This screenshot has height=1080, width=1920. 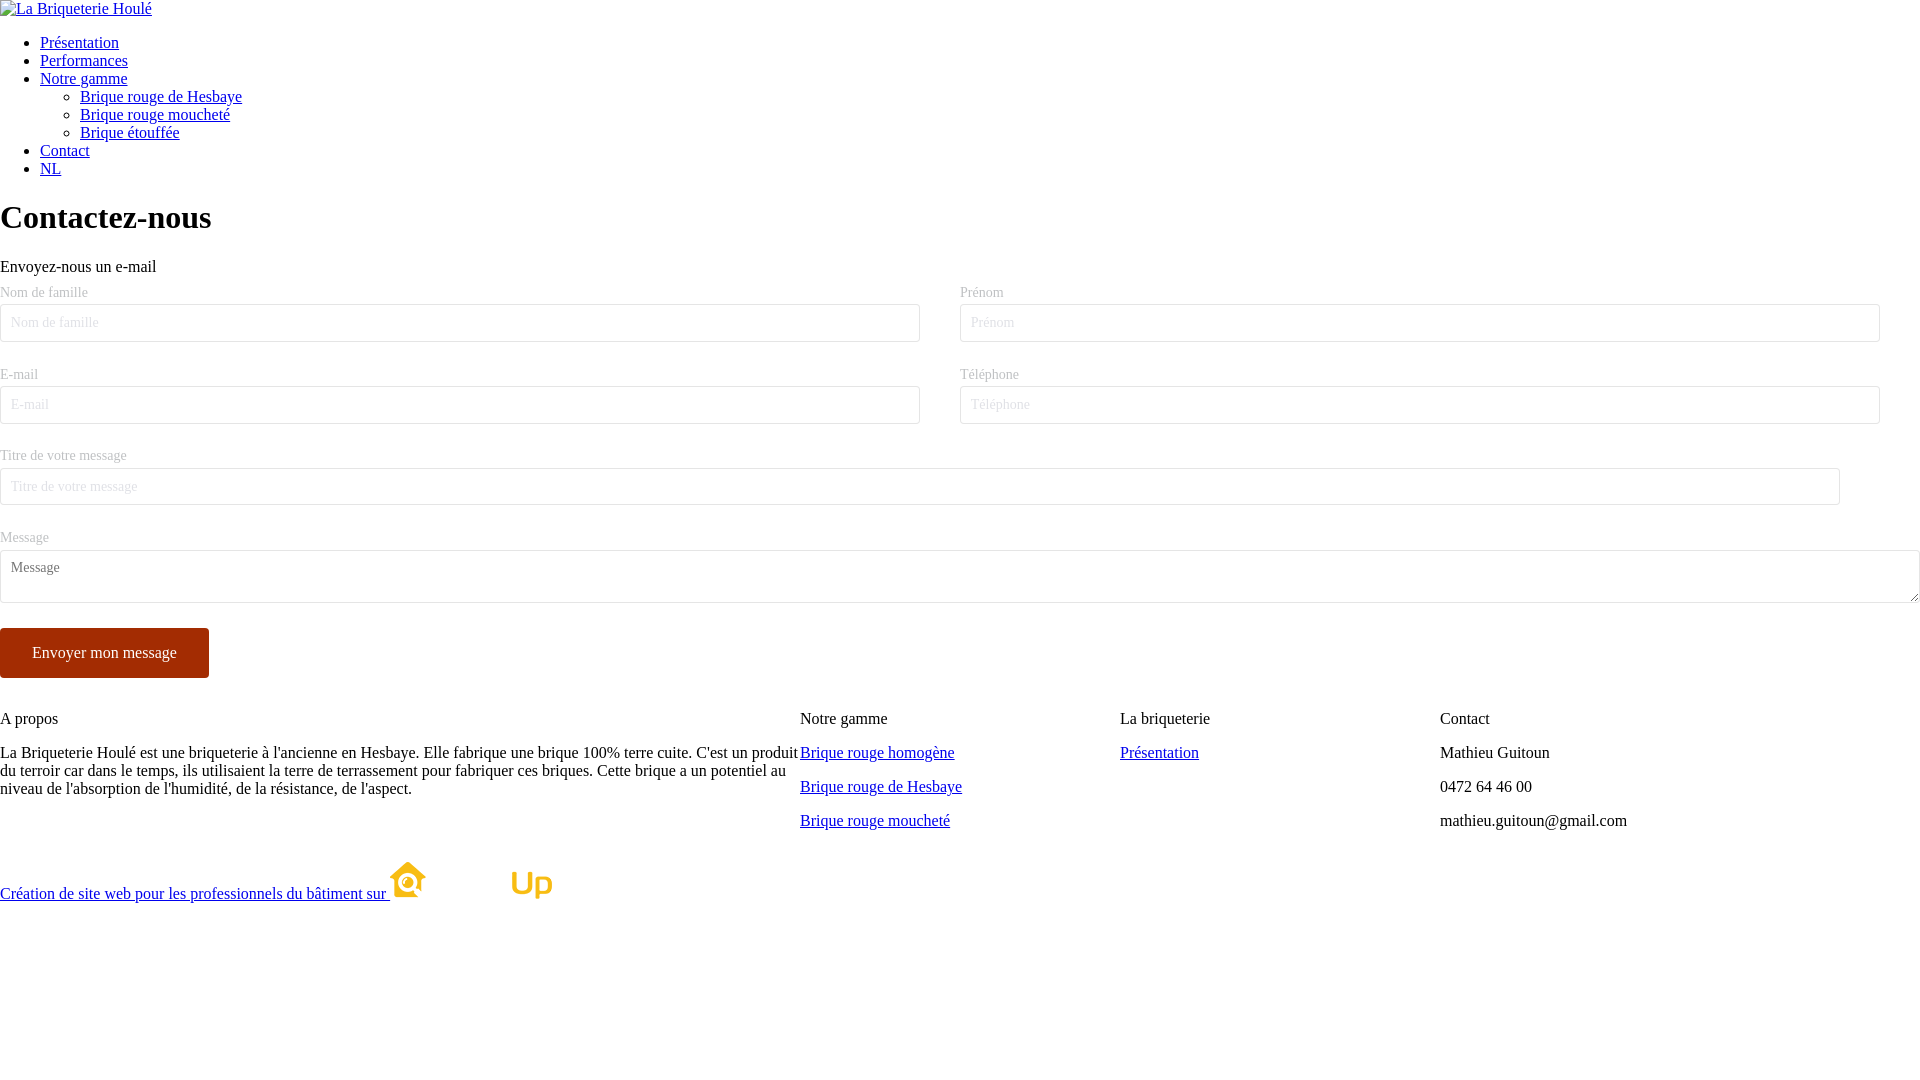 What do you see at coordinates (104, 653) in the screenshot?
I see `Envoyer mon message` at bounding box center [104, 653].